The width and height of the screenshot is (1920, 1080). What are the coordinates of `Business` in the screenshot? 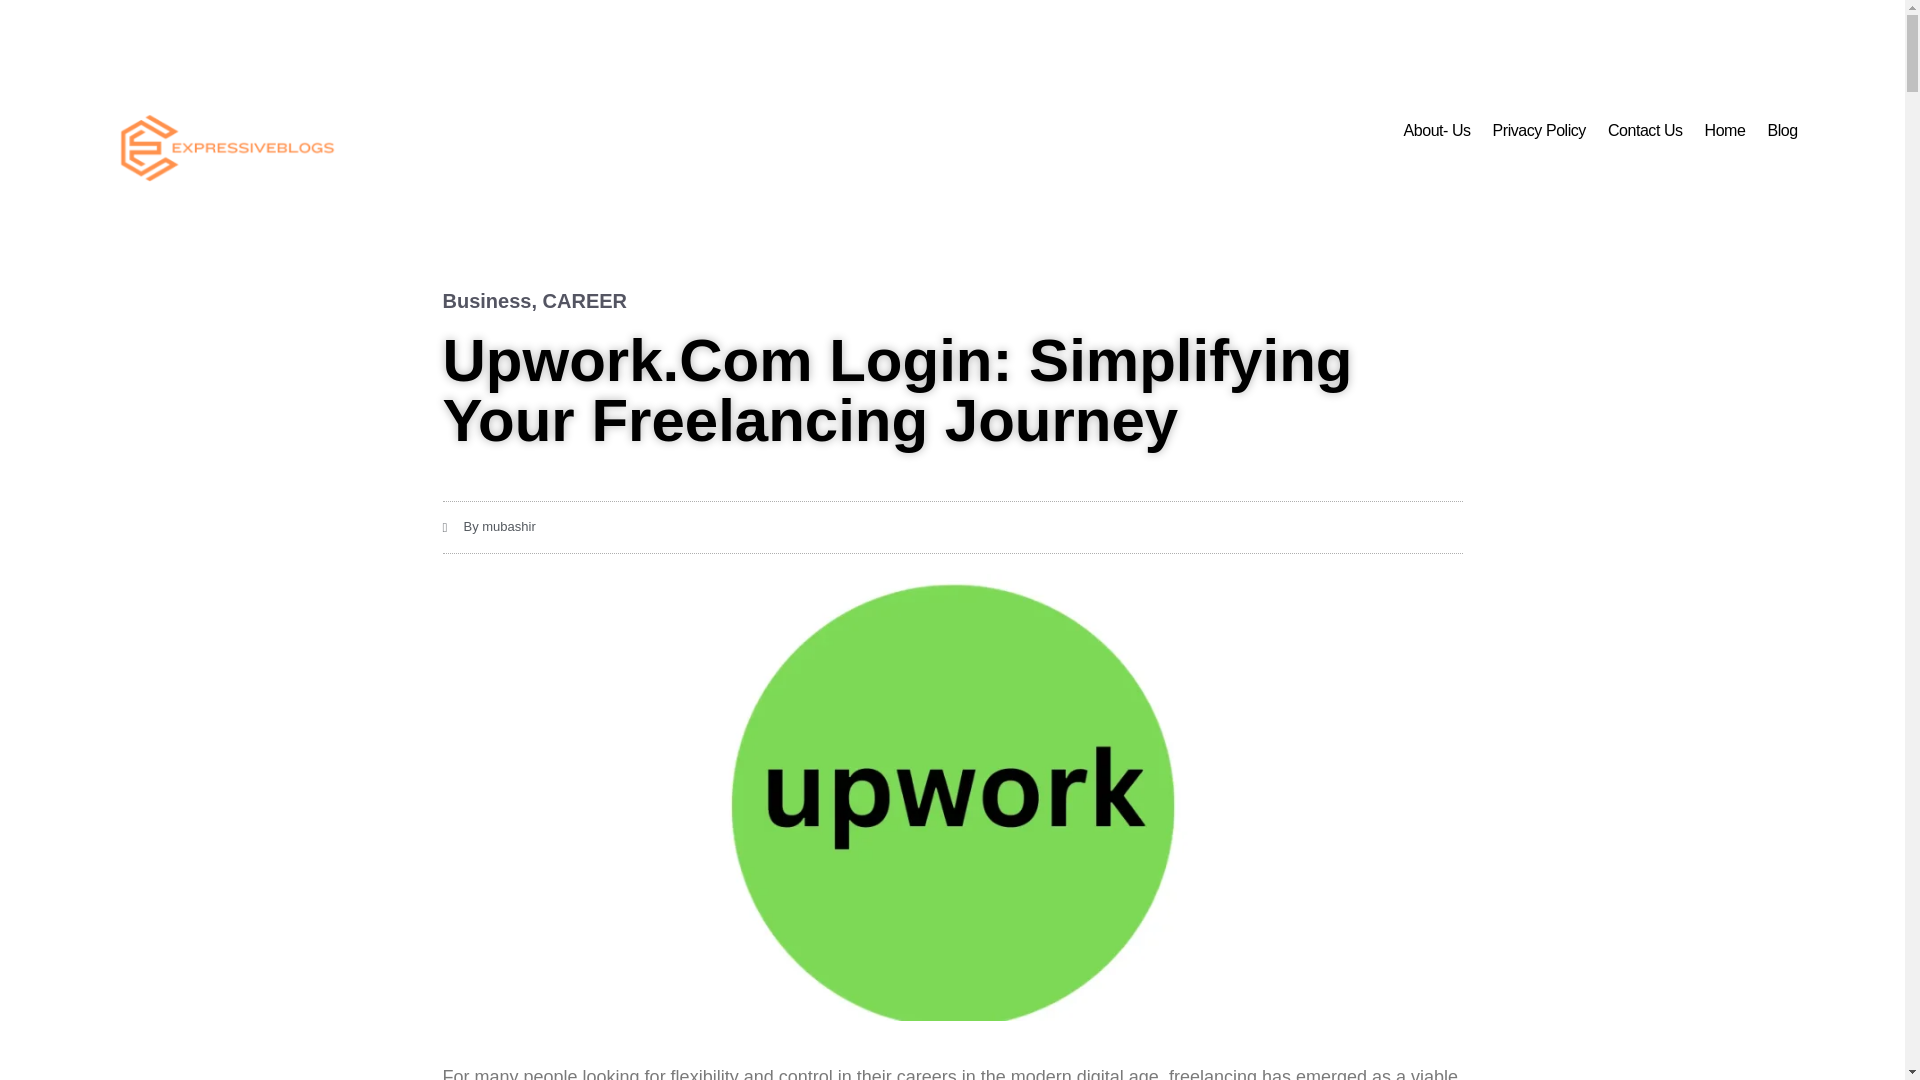 It's located at (486, 301).